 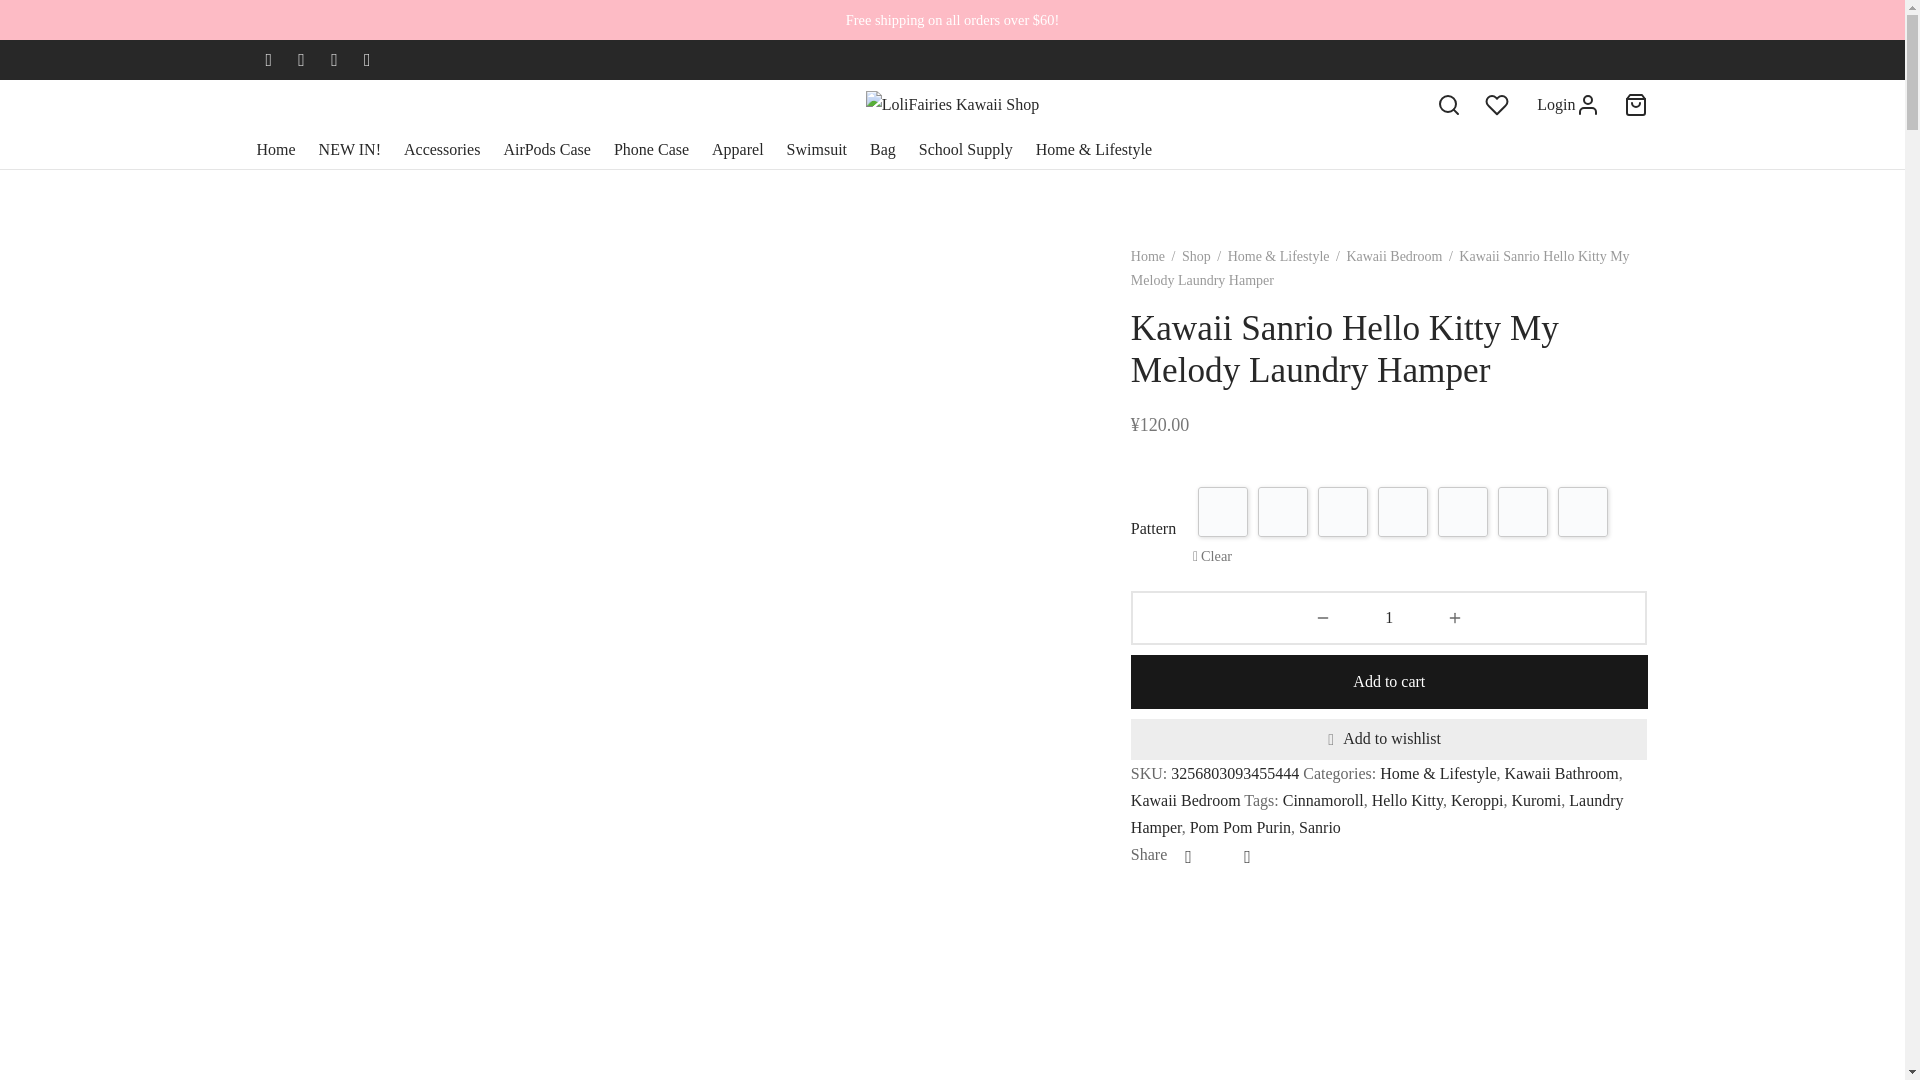 What do you see at coordinates (442, 150) in the screenshot?
I see `Accessories` at bounding box center [442, 150].